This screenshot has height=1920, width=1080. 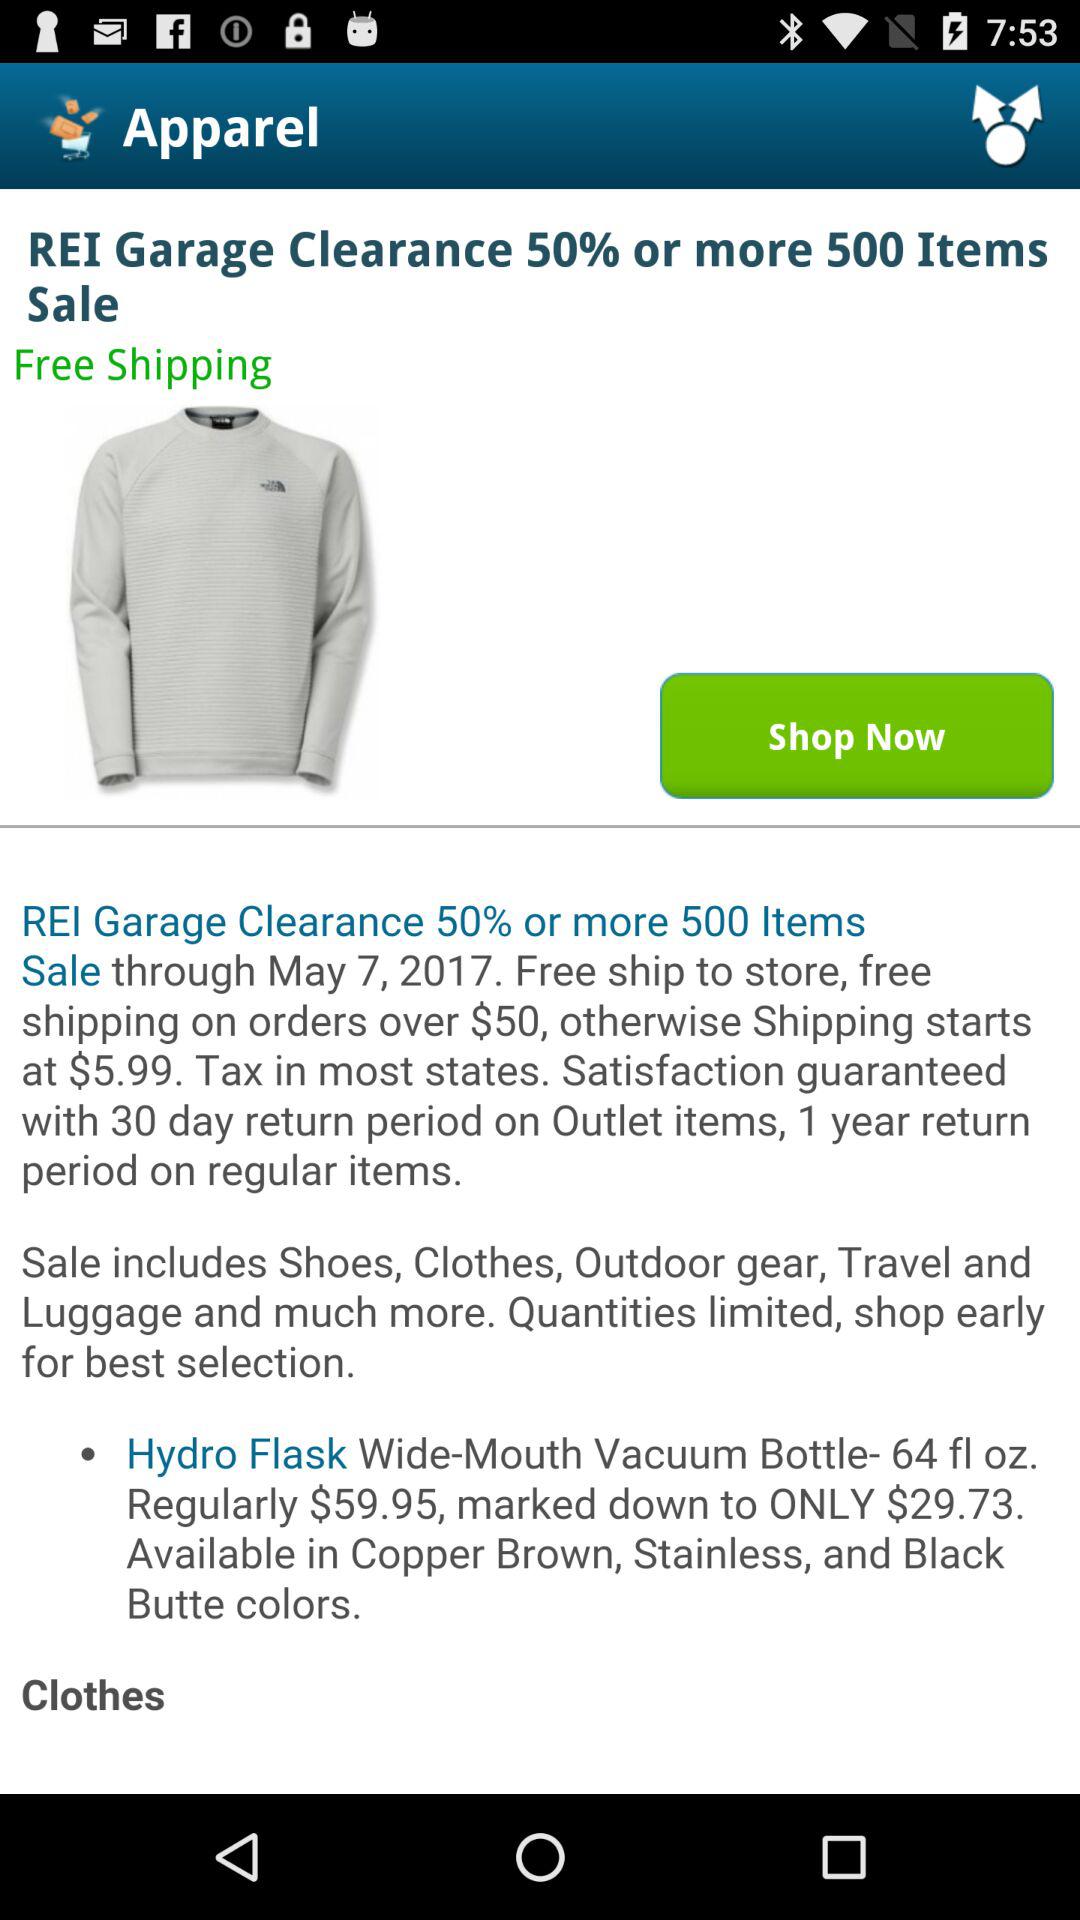 What do you see at coordinates (223, 602) in the screenshot?
I see `open image in a bigger window` at bounding box center [223, 602].